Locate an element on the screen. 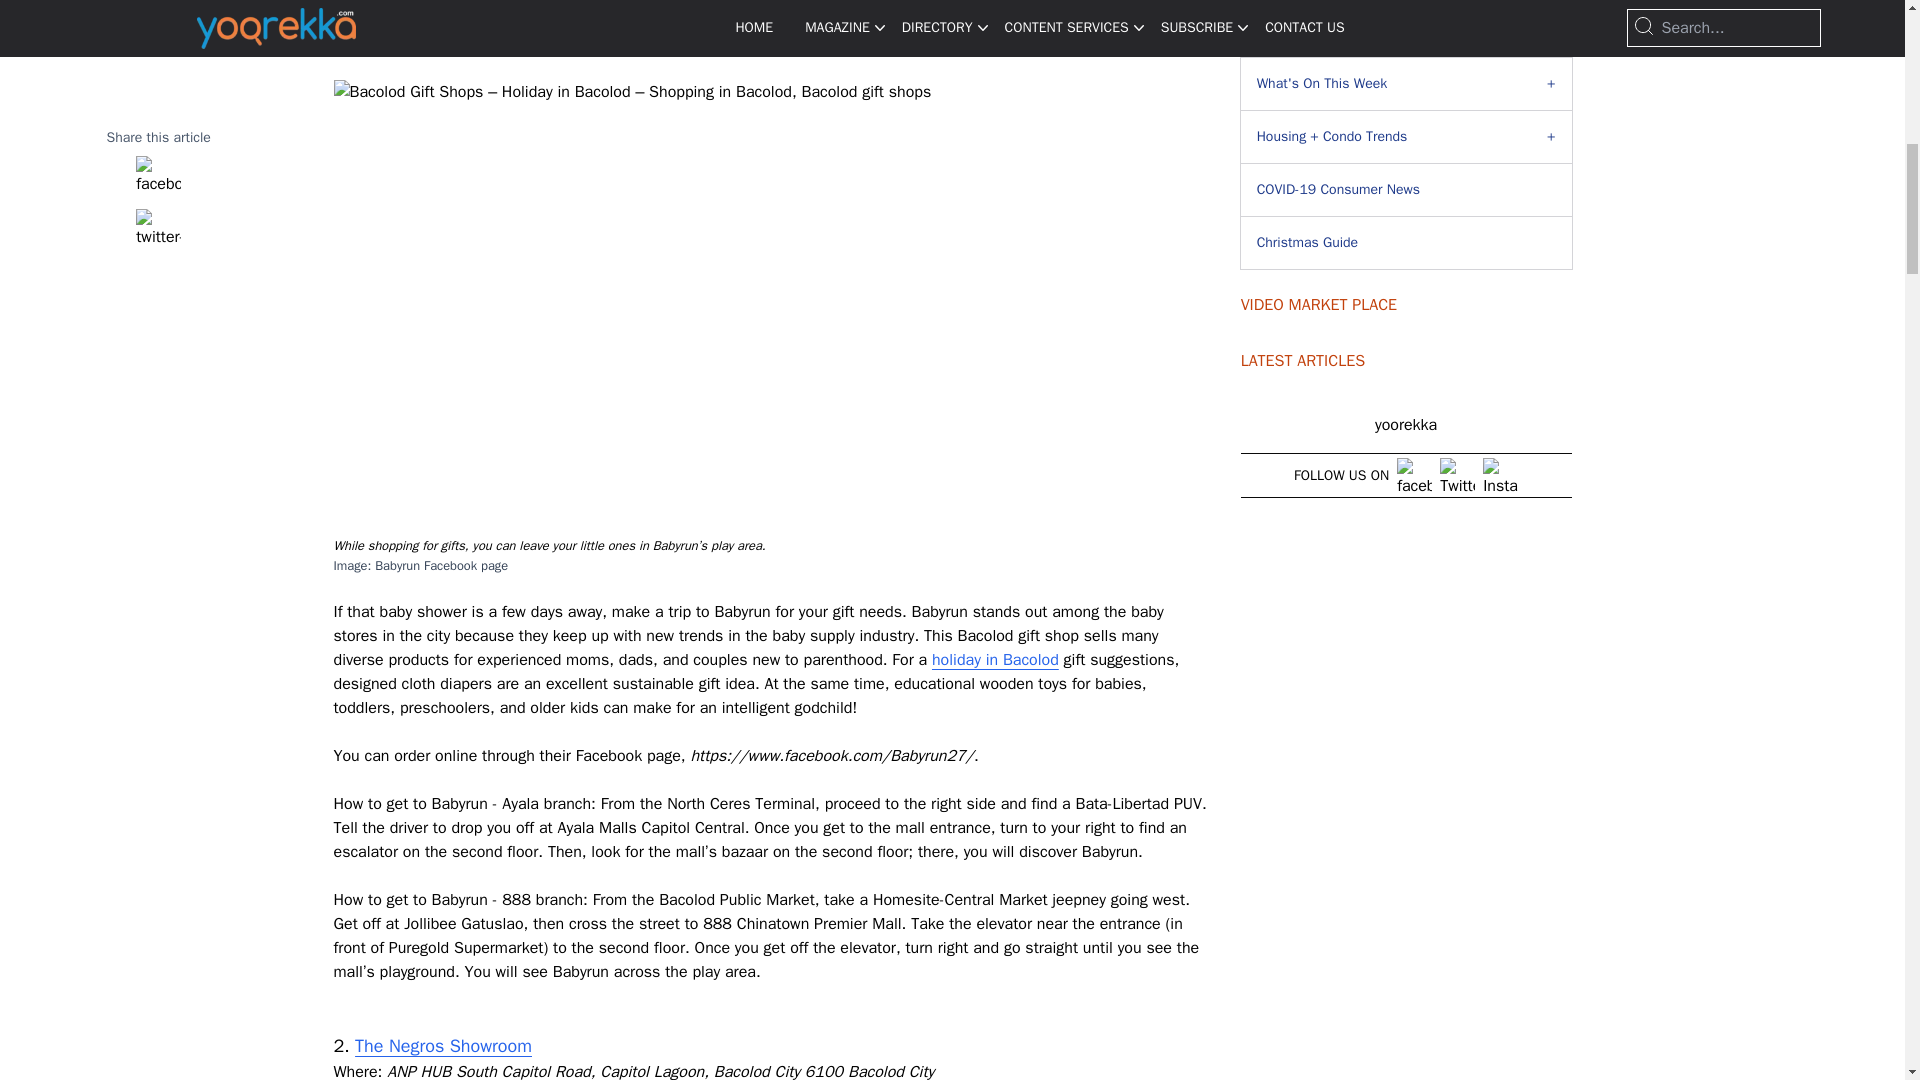 The image size is (1920, 1080). Twitter is located at coordinates (1457, 474).